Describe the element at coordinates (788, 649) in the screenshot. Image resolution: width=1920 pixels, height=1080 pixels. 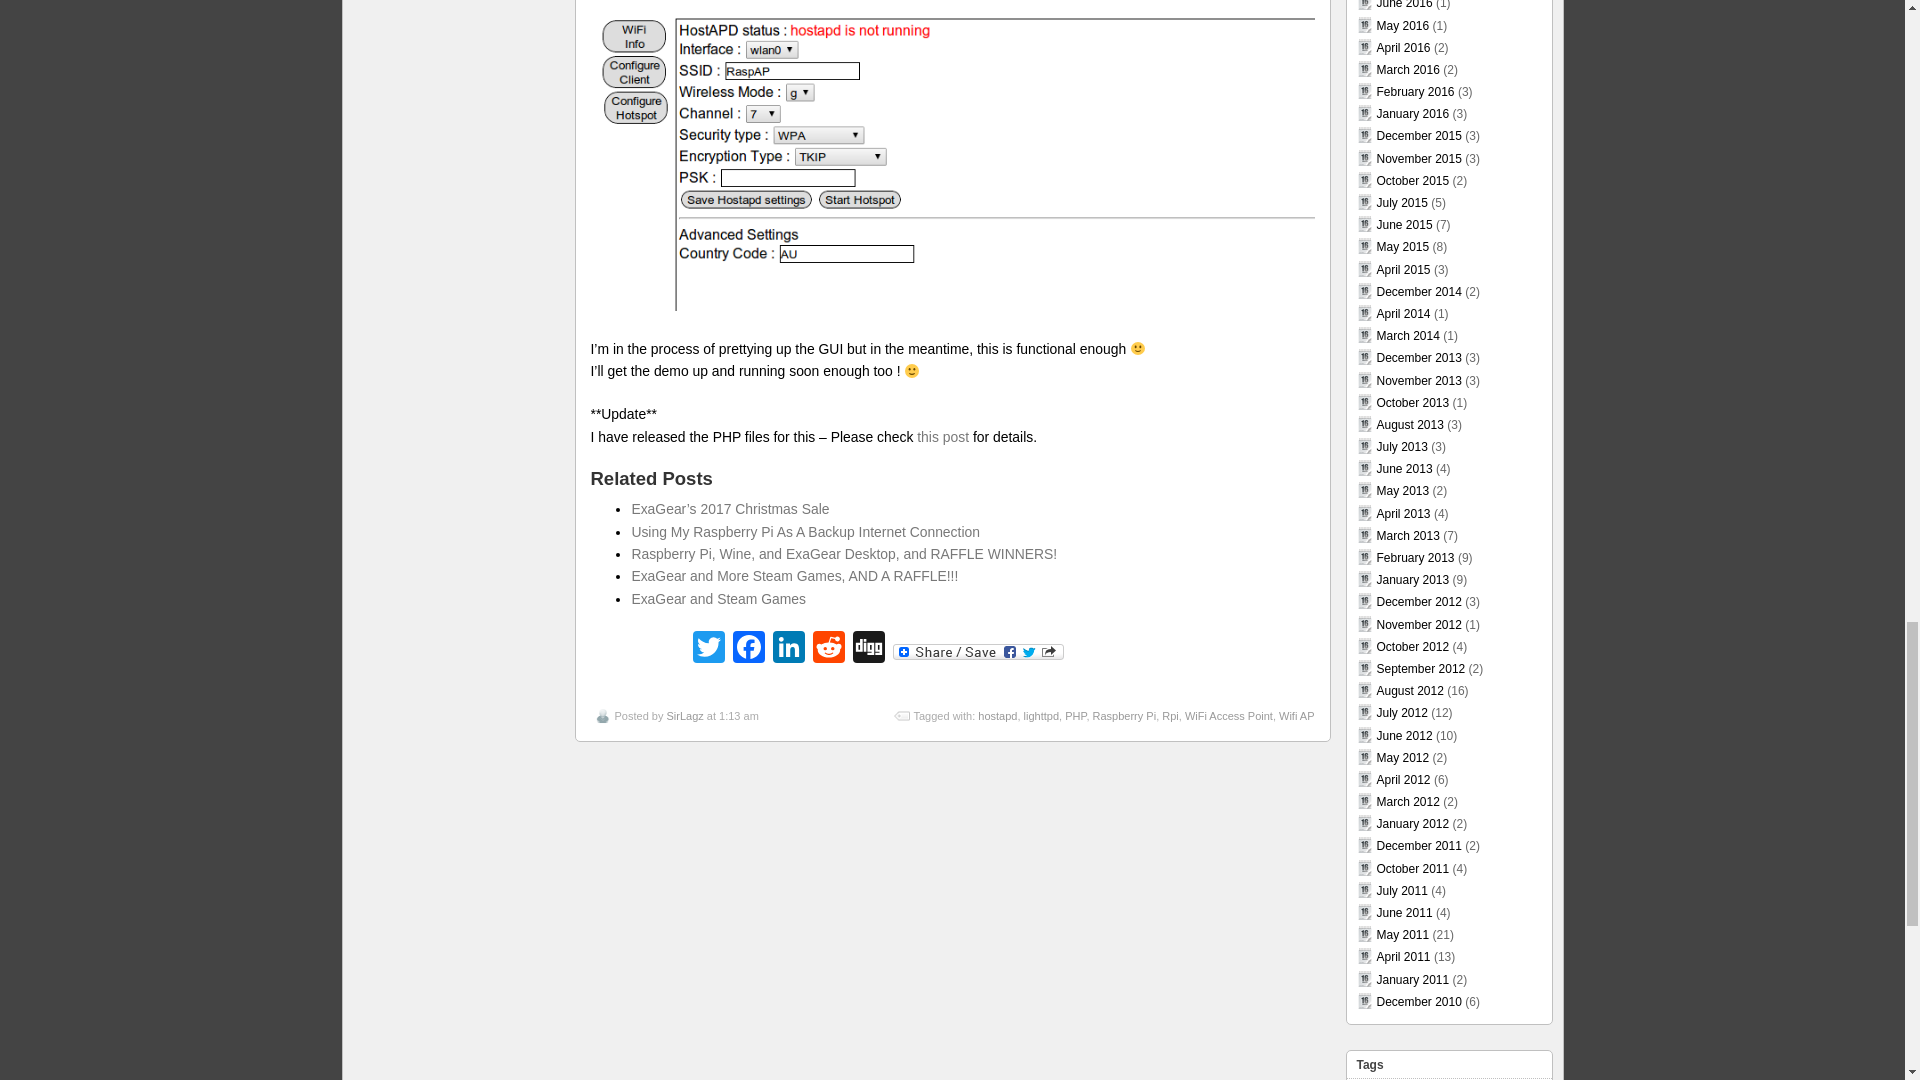
I see `LinkedIn` at that location.